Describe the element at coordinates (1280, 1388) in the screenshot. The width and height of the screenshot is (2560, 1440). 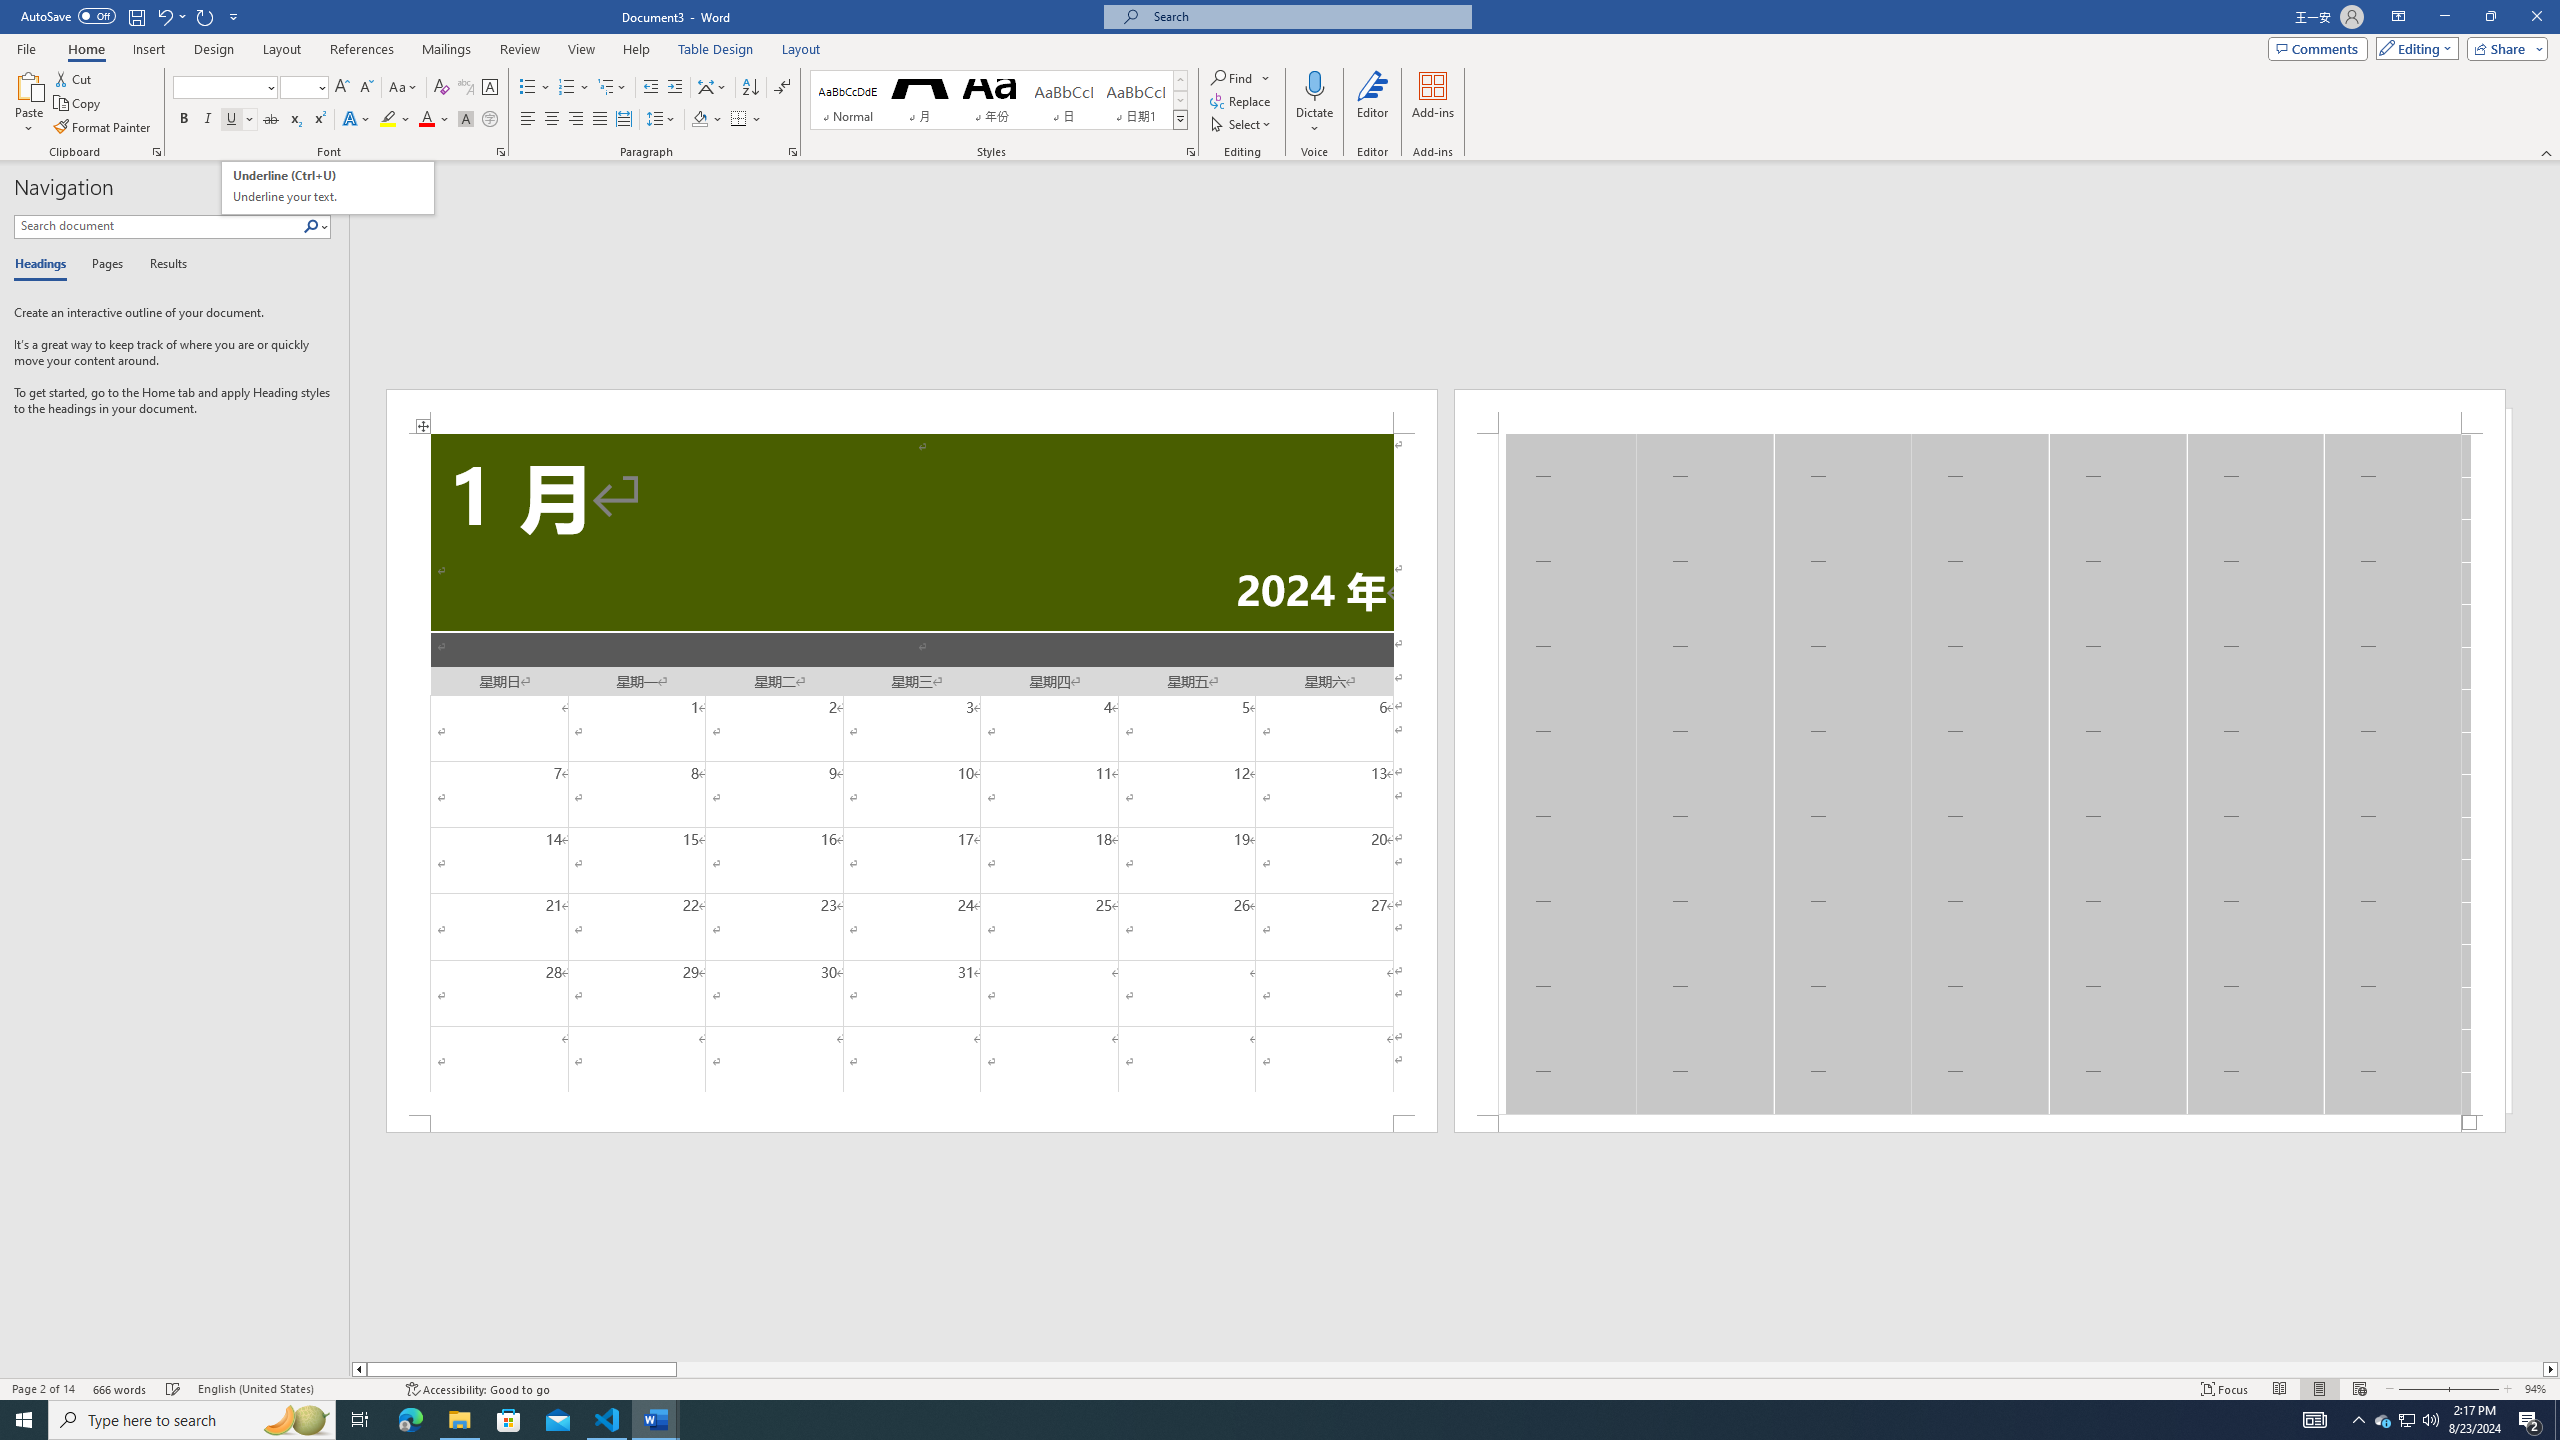
I see `Class: MsoCommandBar` at that location.